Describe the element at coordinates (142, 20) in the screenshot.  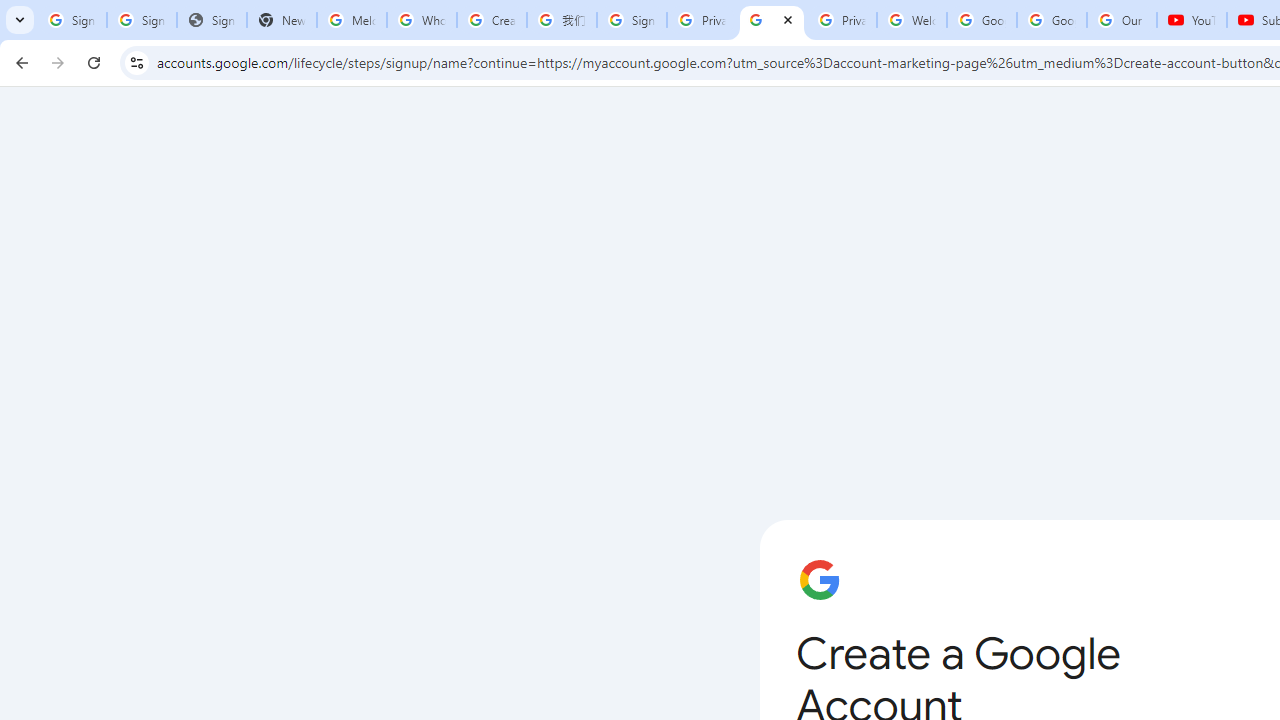
I see `Sign in - Google Accounts` at that location.